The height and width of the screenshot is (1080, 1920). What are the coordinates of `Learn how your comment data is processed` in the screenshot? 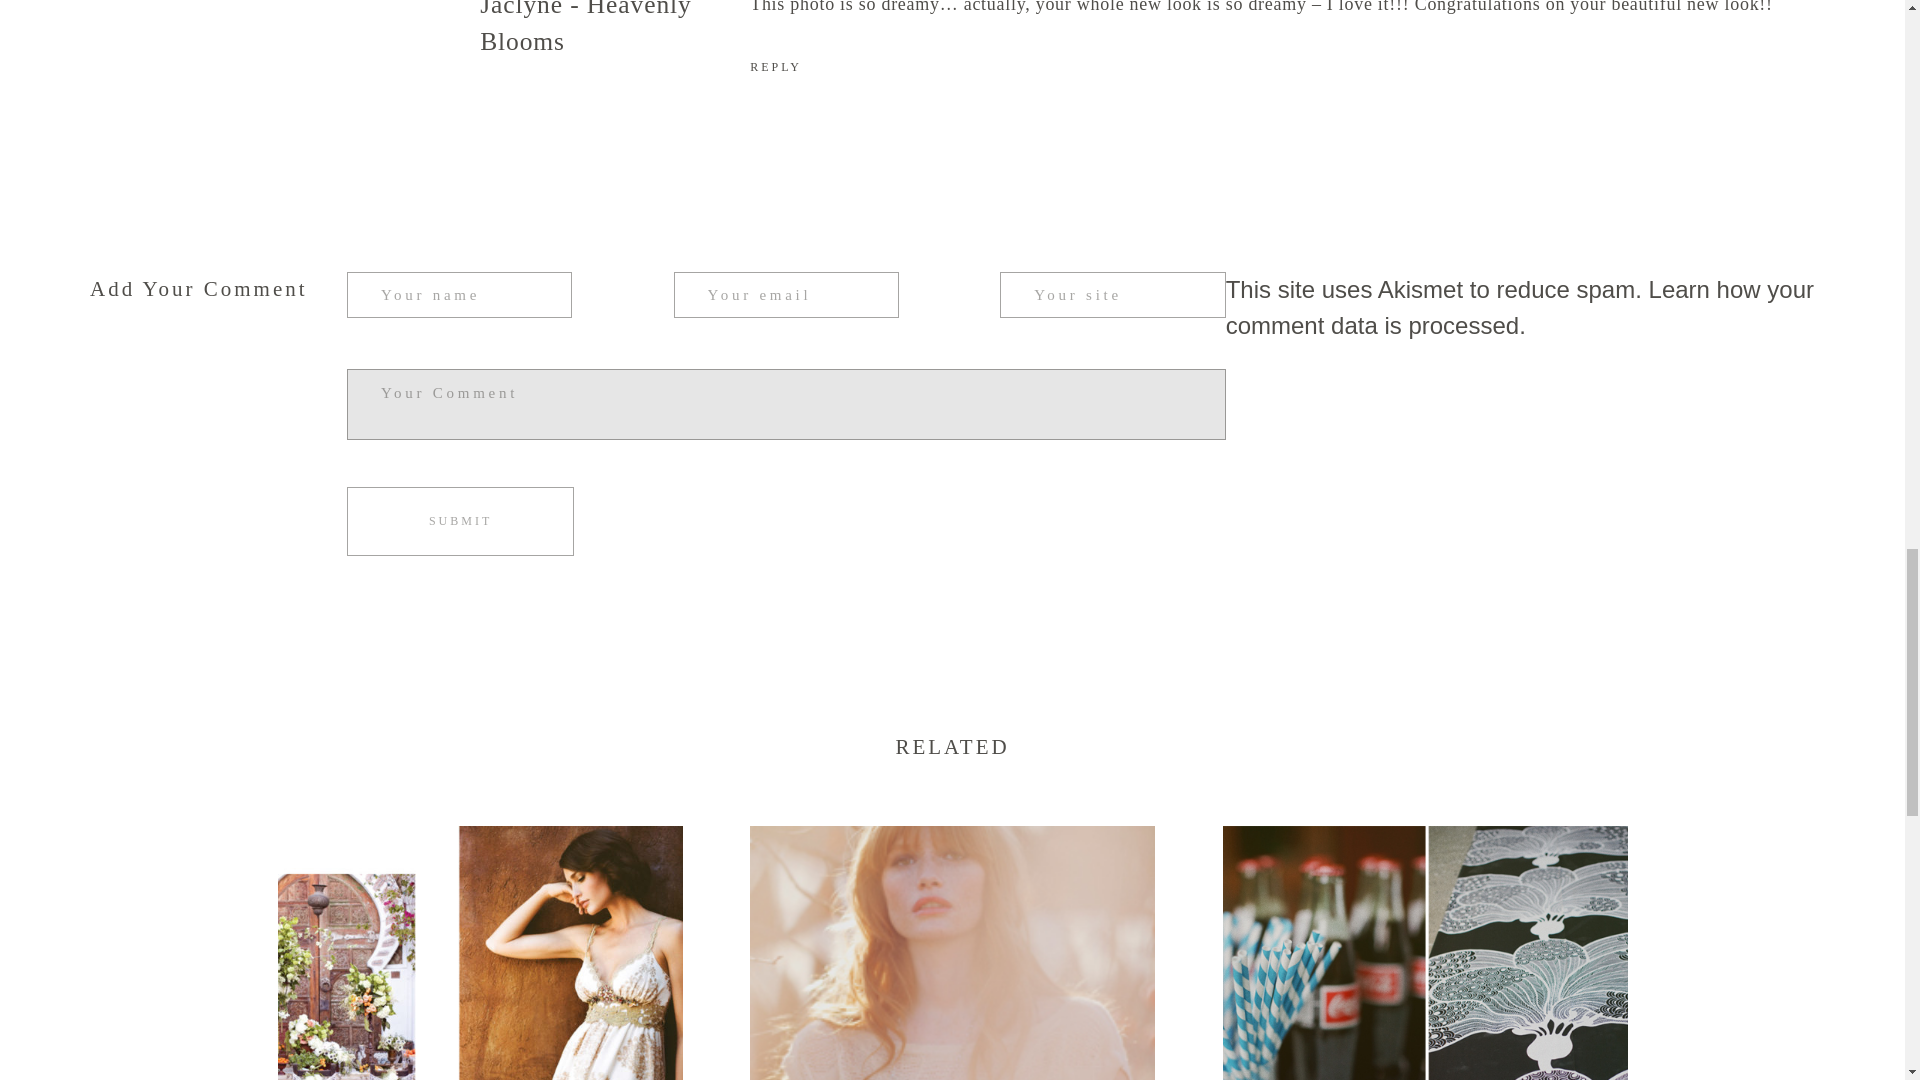 It's located at (480, 953).